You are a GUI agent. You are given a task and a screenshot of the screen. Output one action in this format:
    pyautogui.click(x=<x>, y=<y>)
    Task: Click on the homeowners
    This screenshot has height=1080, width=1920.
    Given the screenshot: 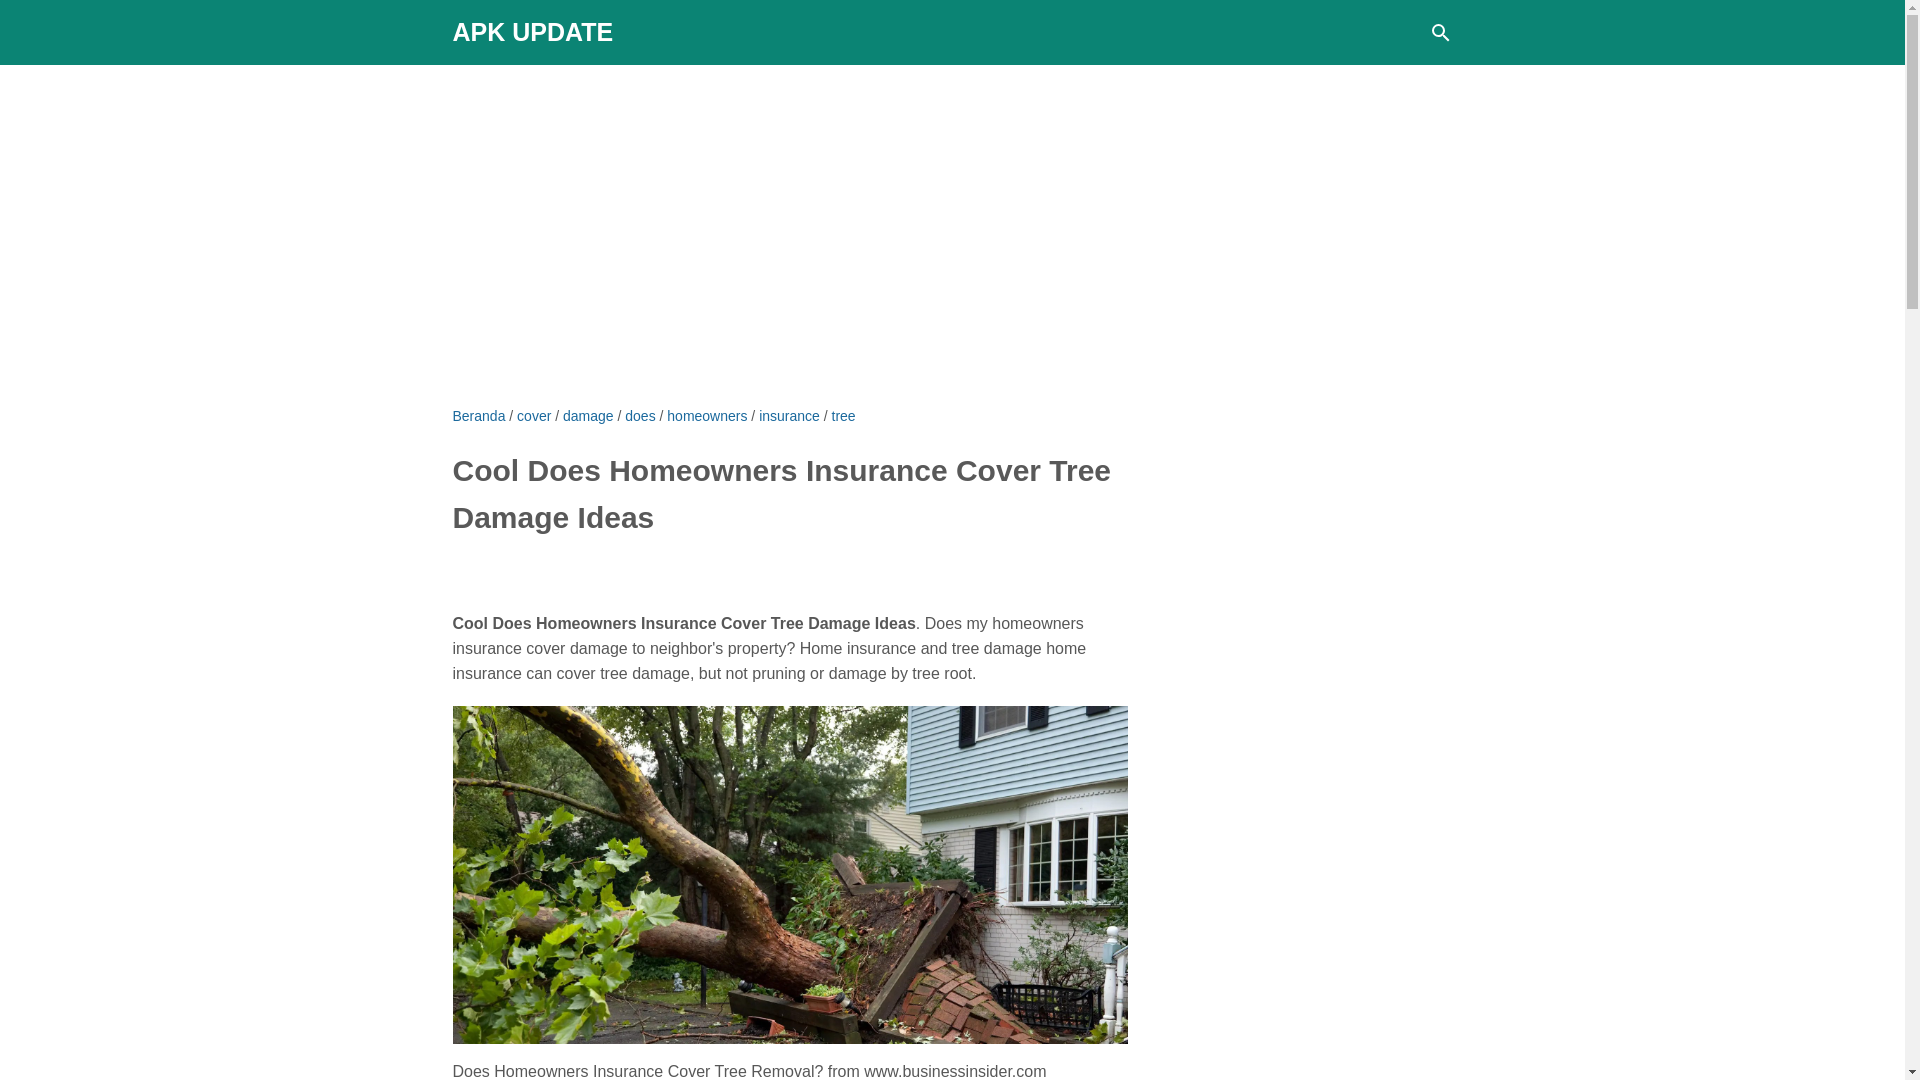 What is the action you would take?
    pyautogui.click(x=706, y=416)
    